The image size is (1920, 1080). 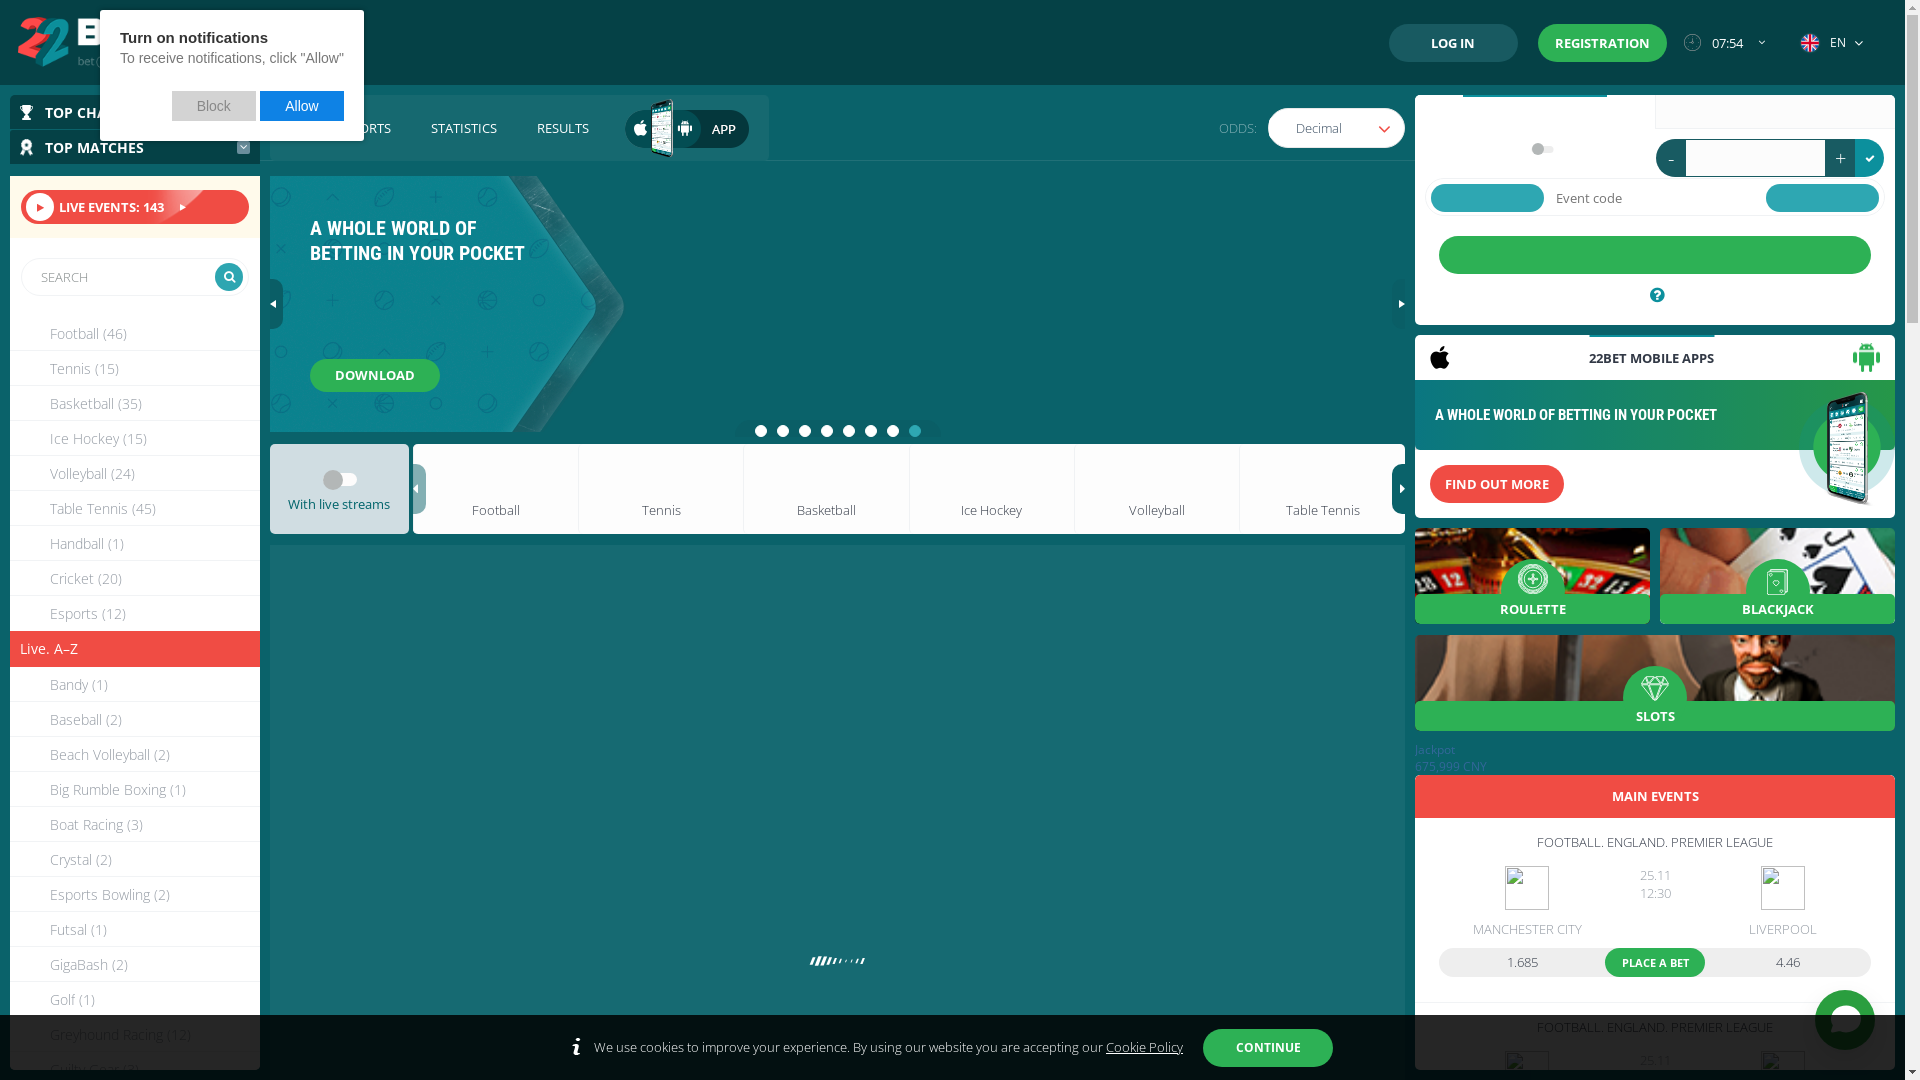 What do you see at coordinates (135, 754) in the screenshot?
I see `Beach Volleyball
(2)` at bounding box center [135, 754].